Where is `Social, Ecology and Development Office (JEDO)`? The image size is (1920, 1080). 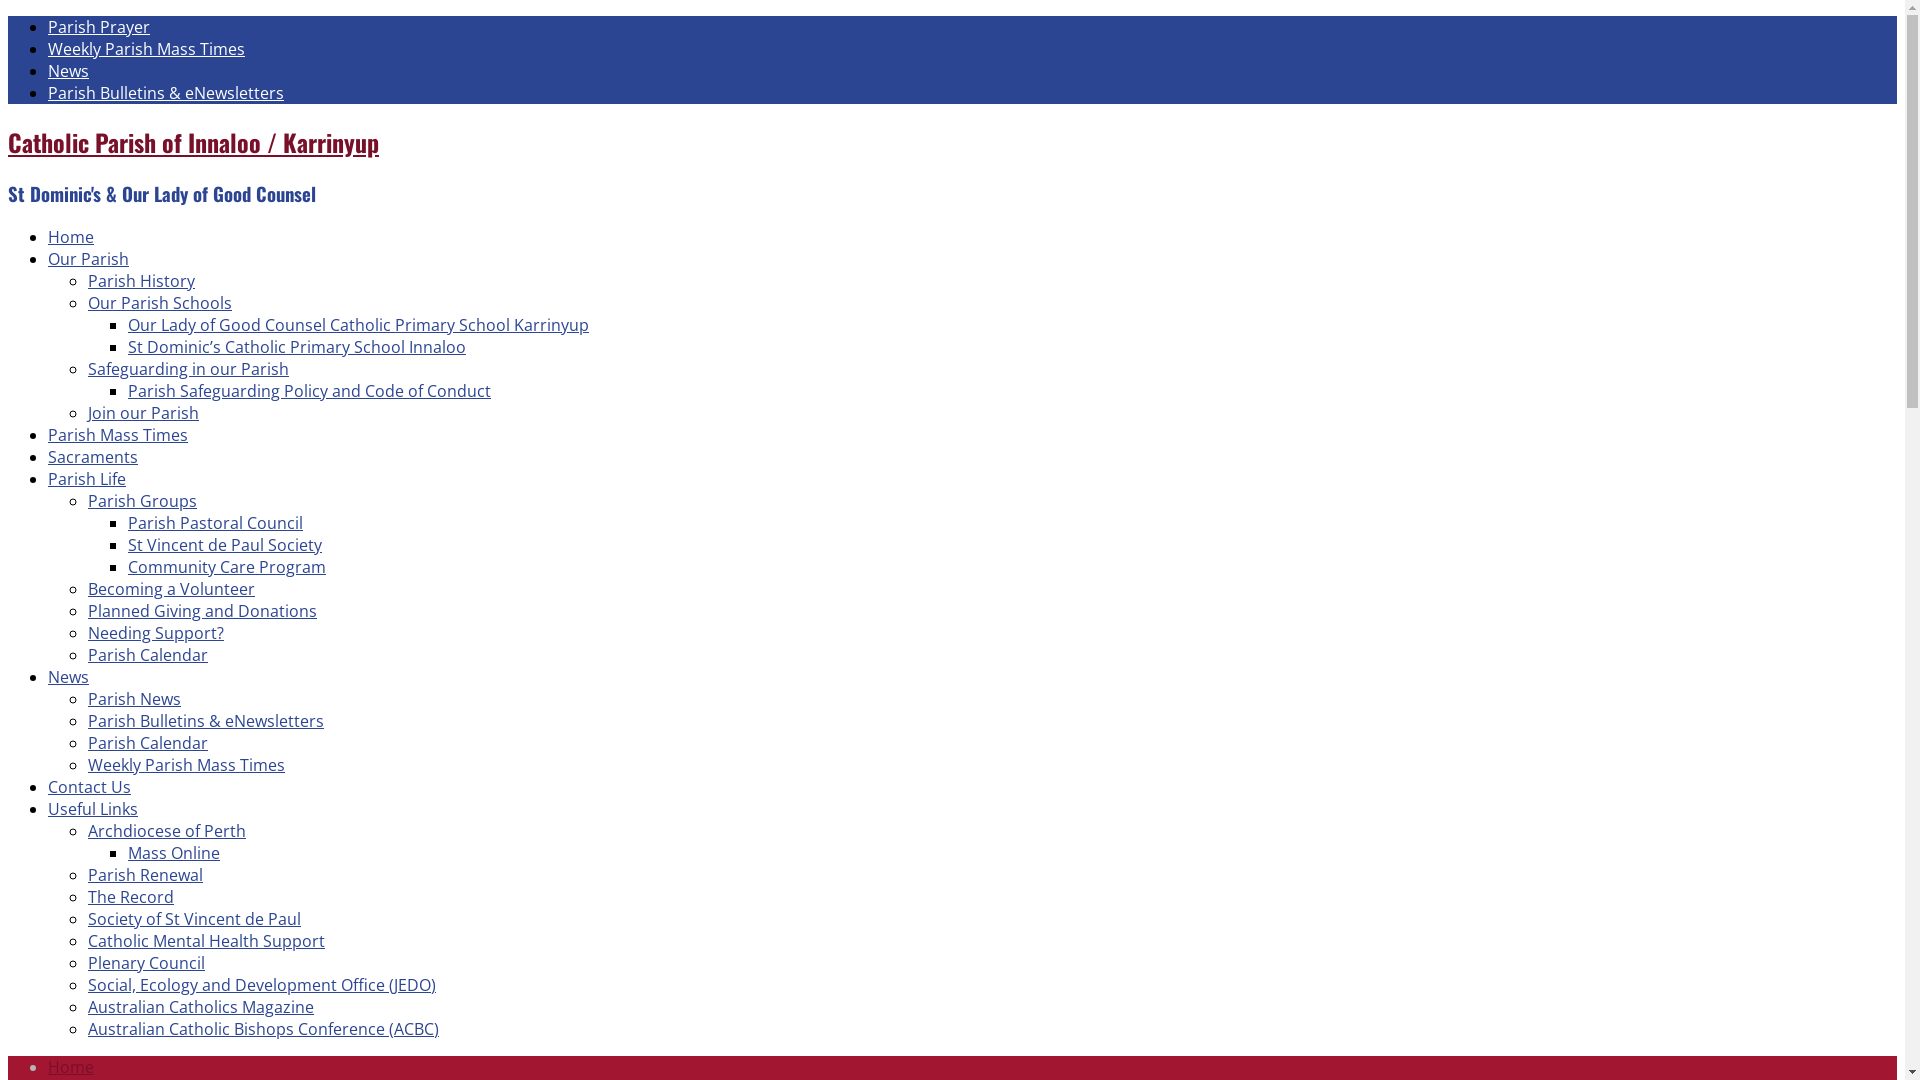 Social, Ecology and Development Office (JEDO) is located at coordinates (262, 985).